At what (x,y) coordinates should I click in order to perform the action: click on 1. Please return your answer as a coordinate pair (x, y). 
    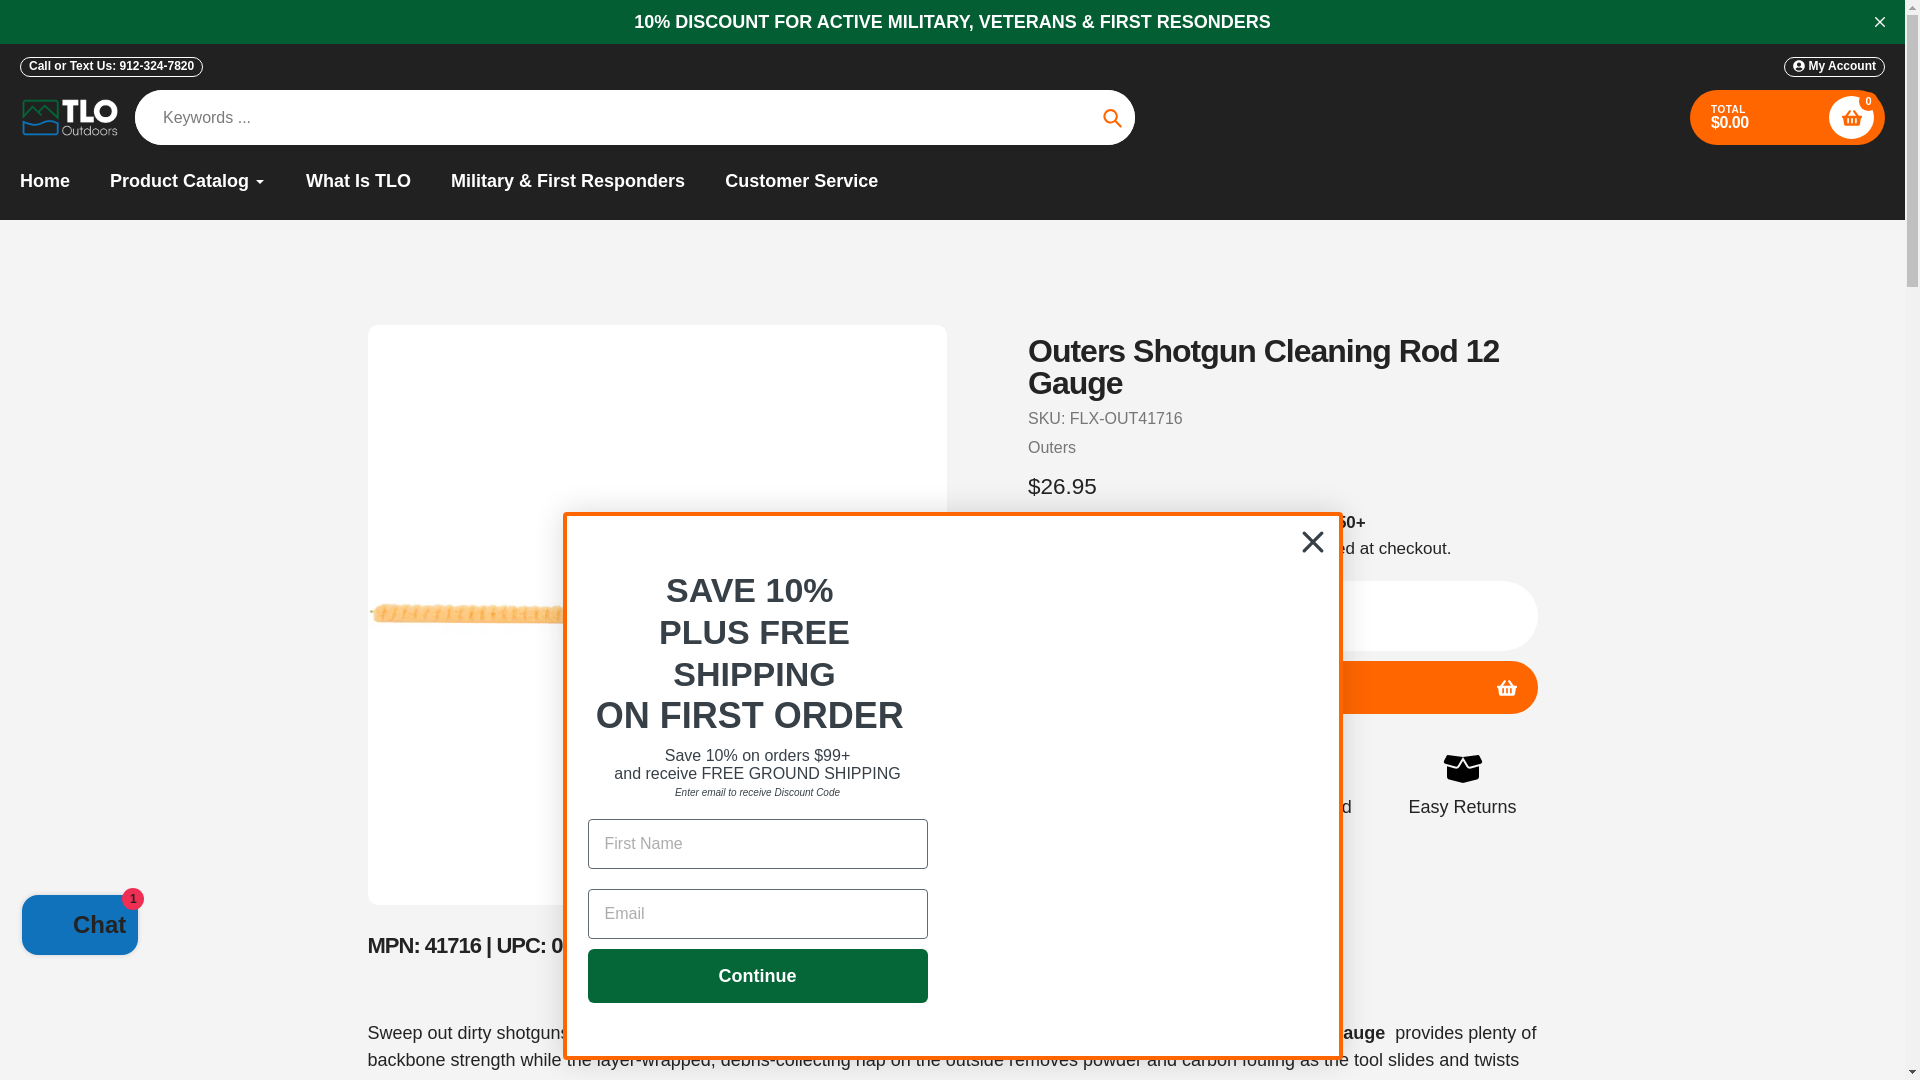
    Looking at the image, I should click on (1232, 616).